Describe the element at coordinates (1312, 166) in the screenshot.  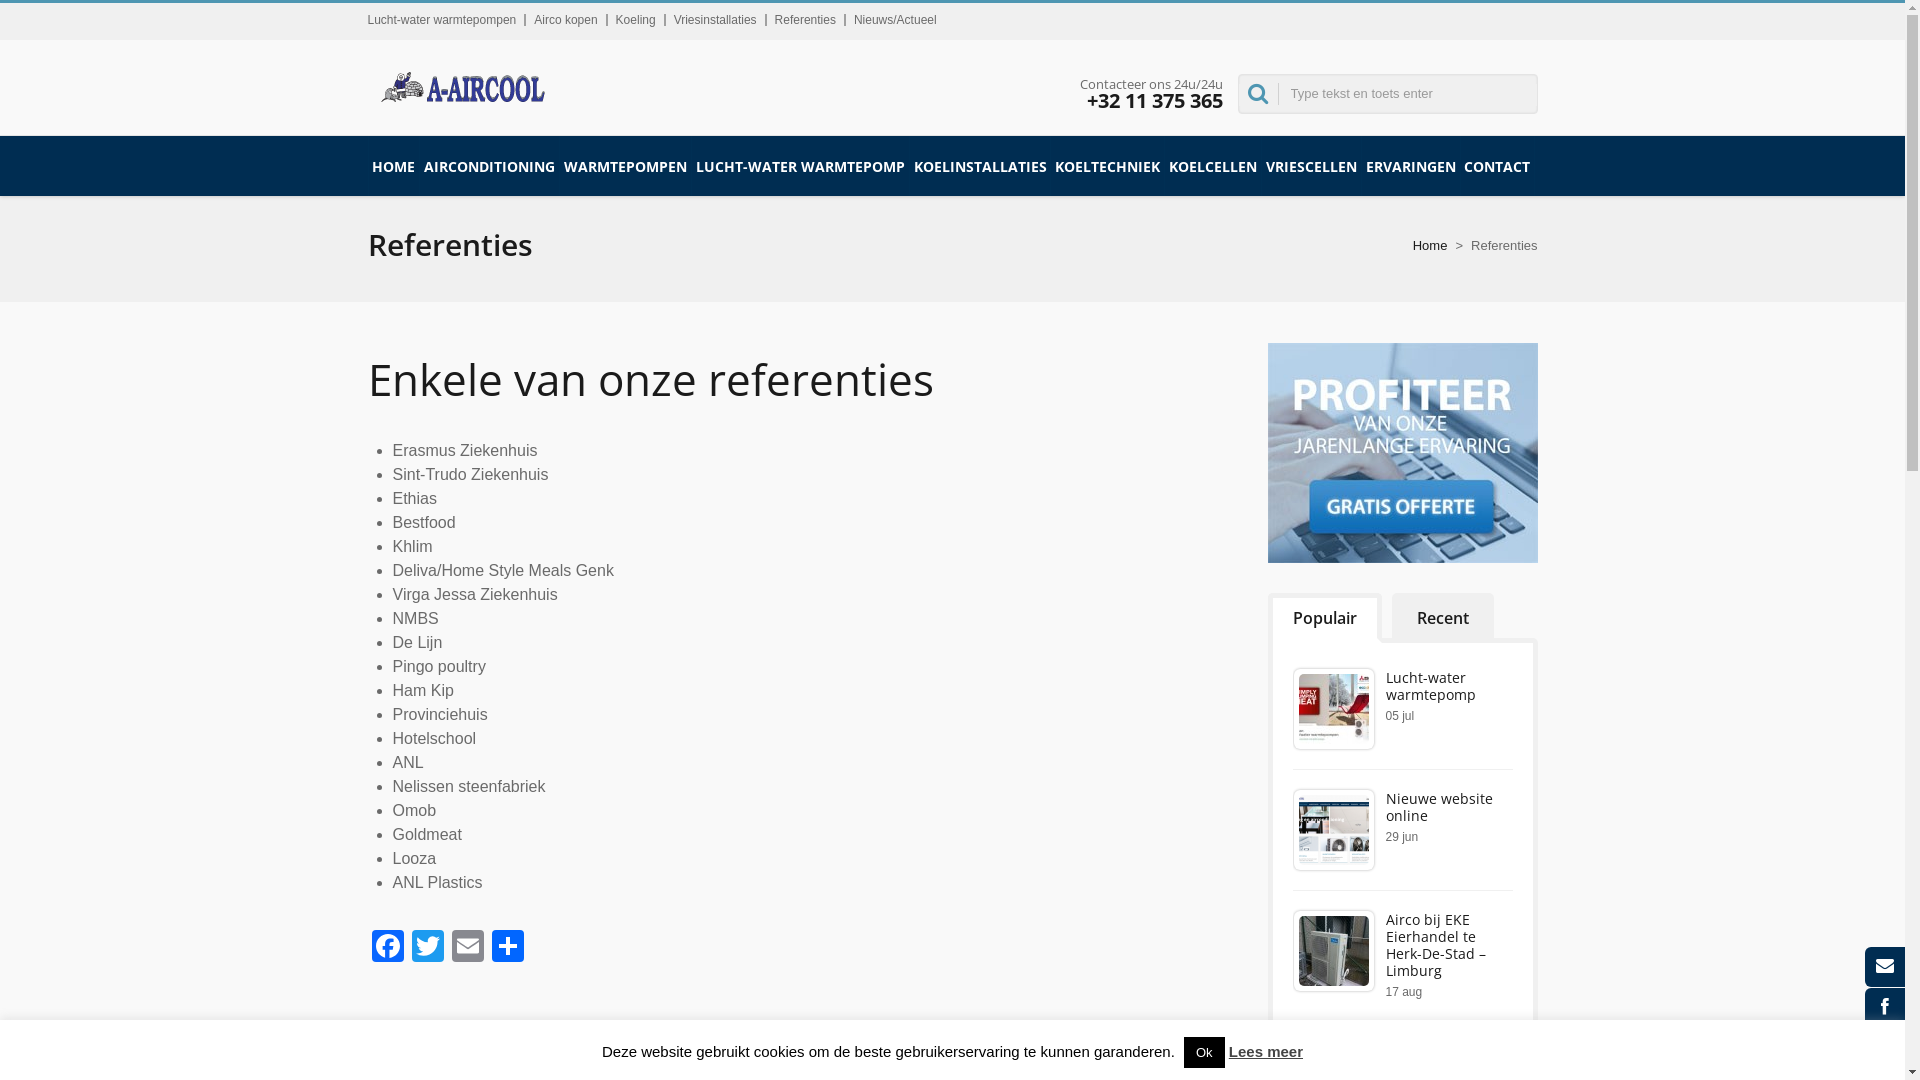
I see `VRIESCELLEN` at that location.